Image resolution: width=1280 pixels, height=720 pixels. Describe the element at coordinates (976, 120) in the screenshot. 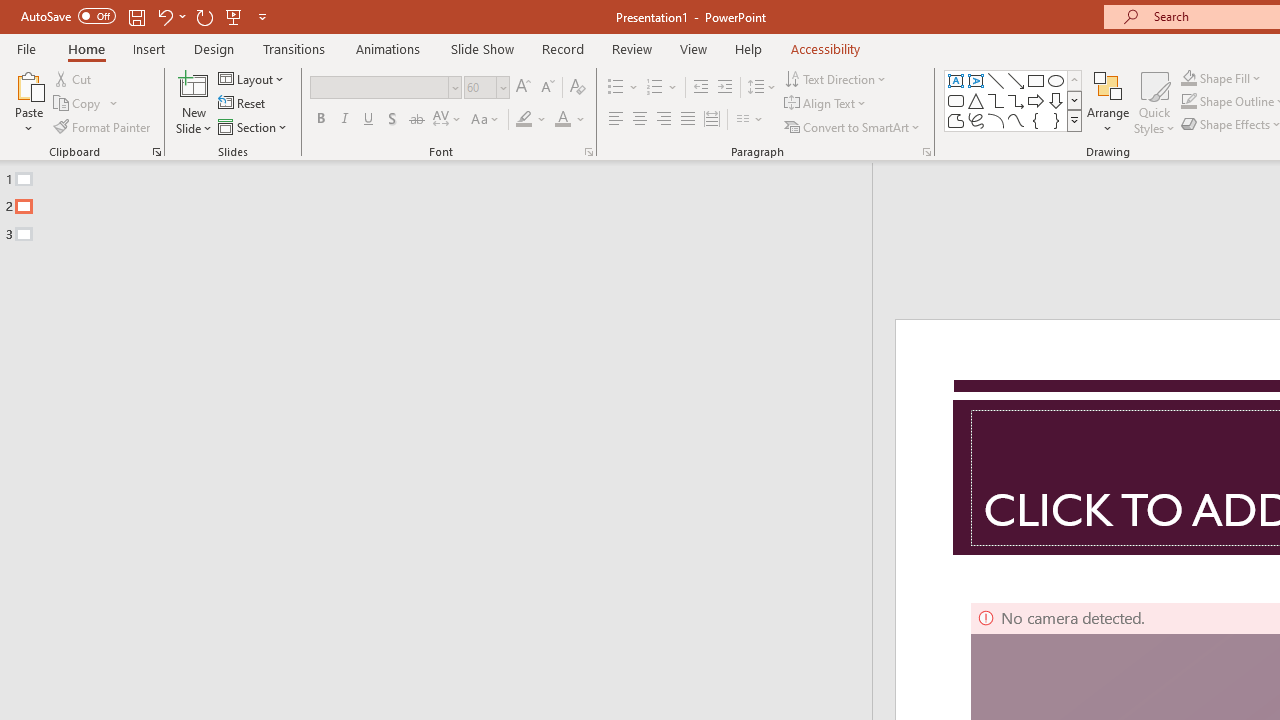

I see `Freeform: Scribble` at that location.